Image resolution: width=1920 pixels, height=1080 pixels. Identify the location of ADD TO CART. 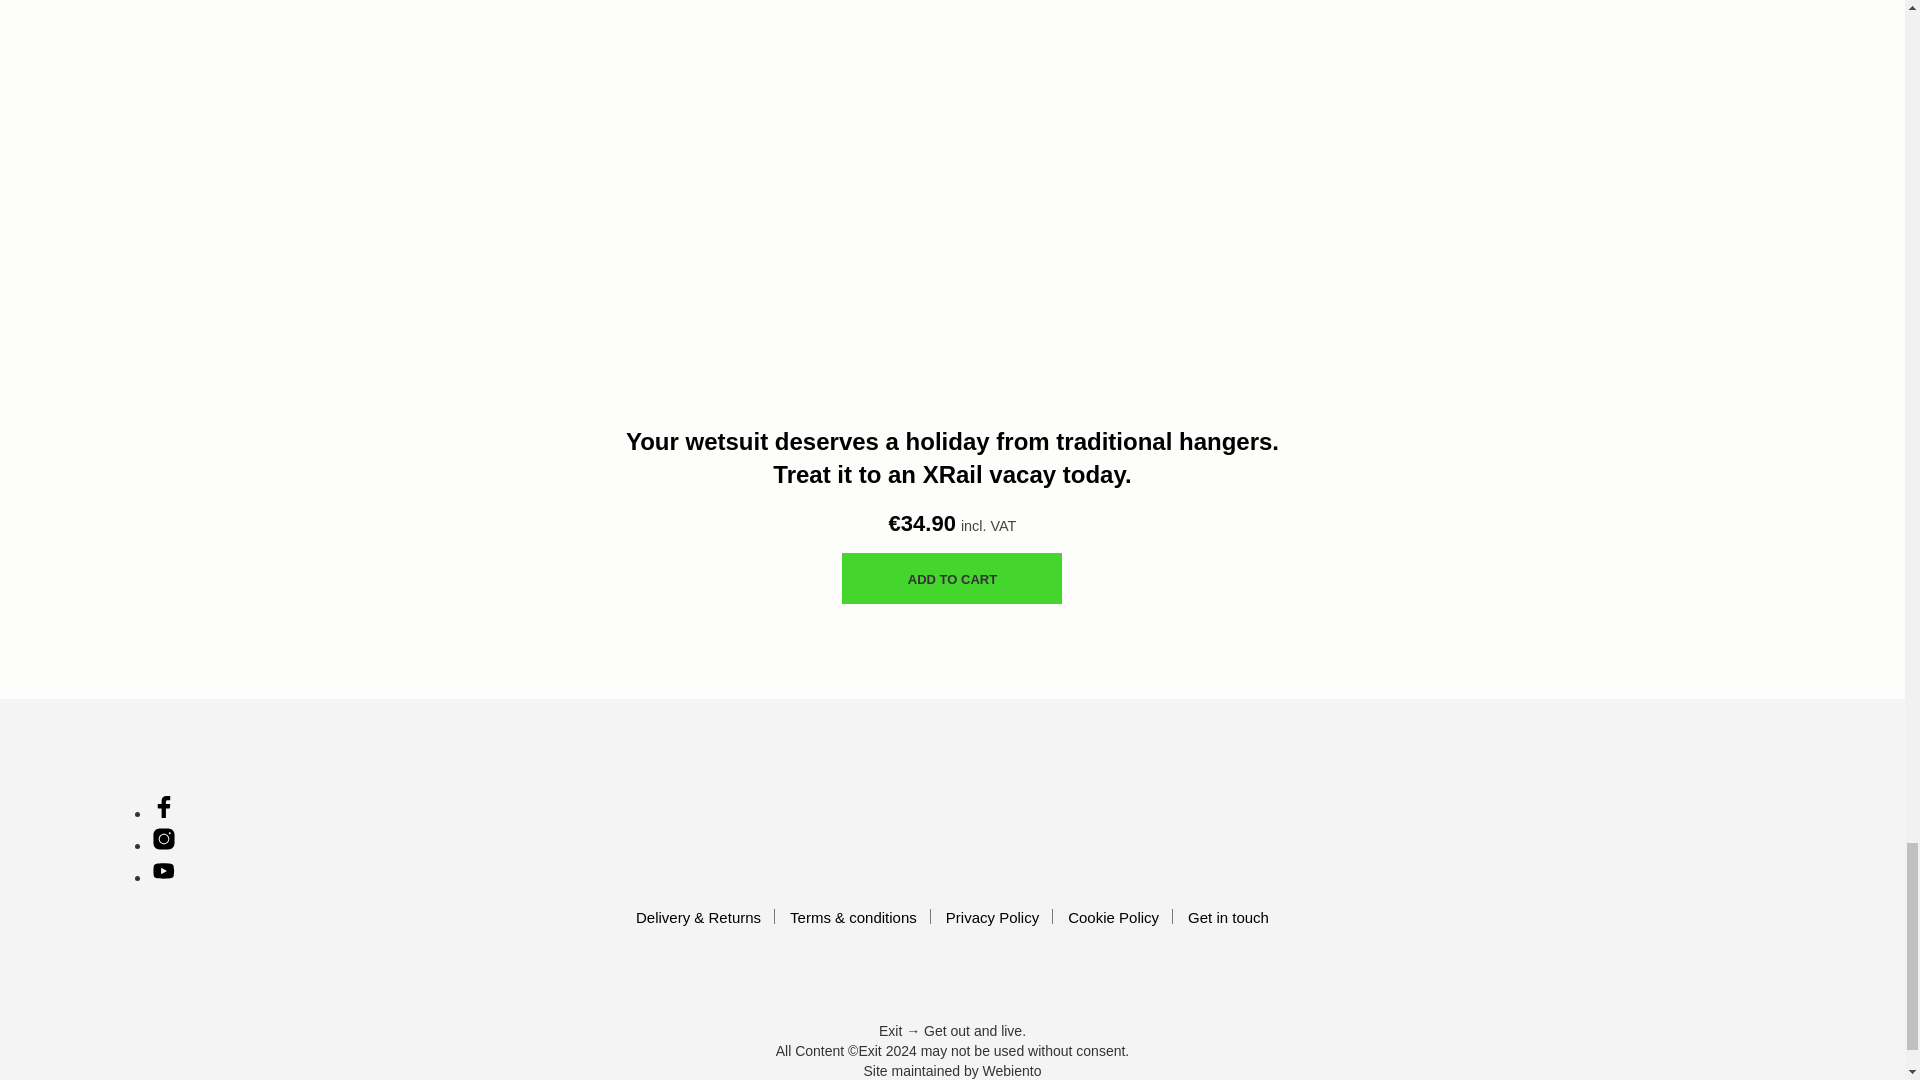
(952, 578).